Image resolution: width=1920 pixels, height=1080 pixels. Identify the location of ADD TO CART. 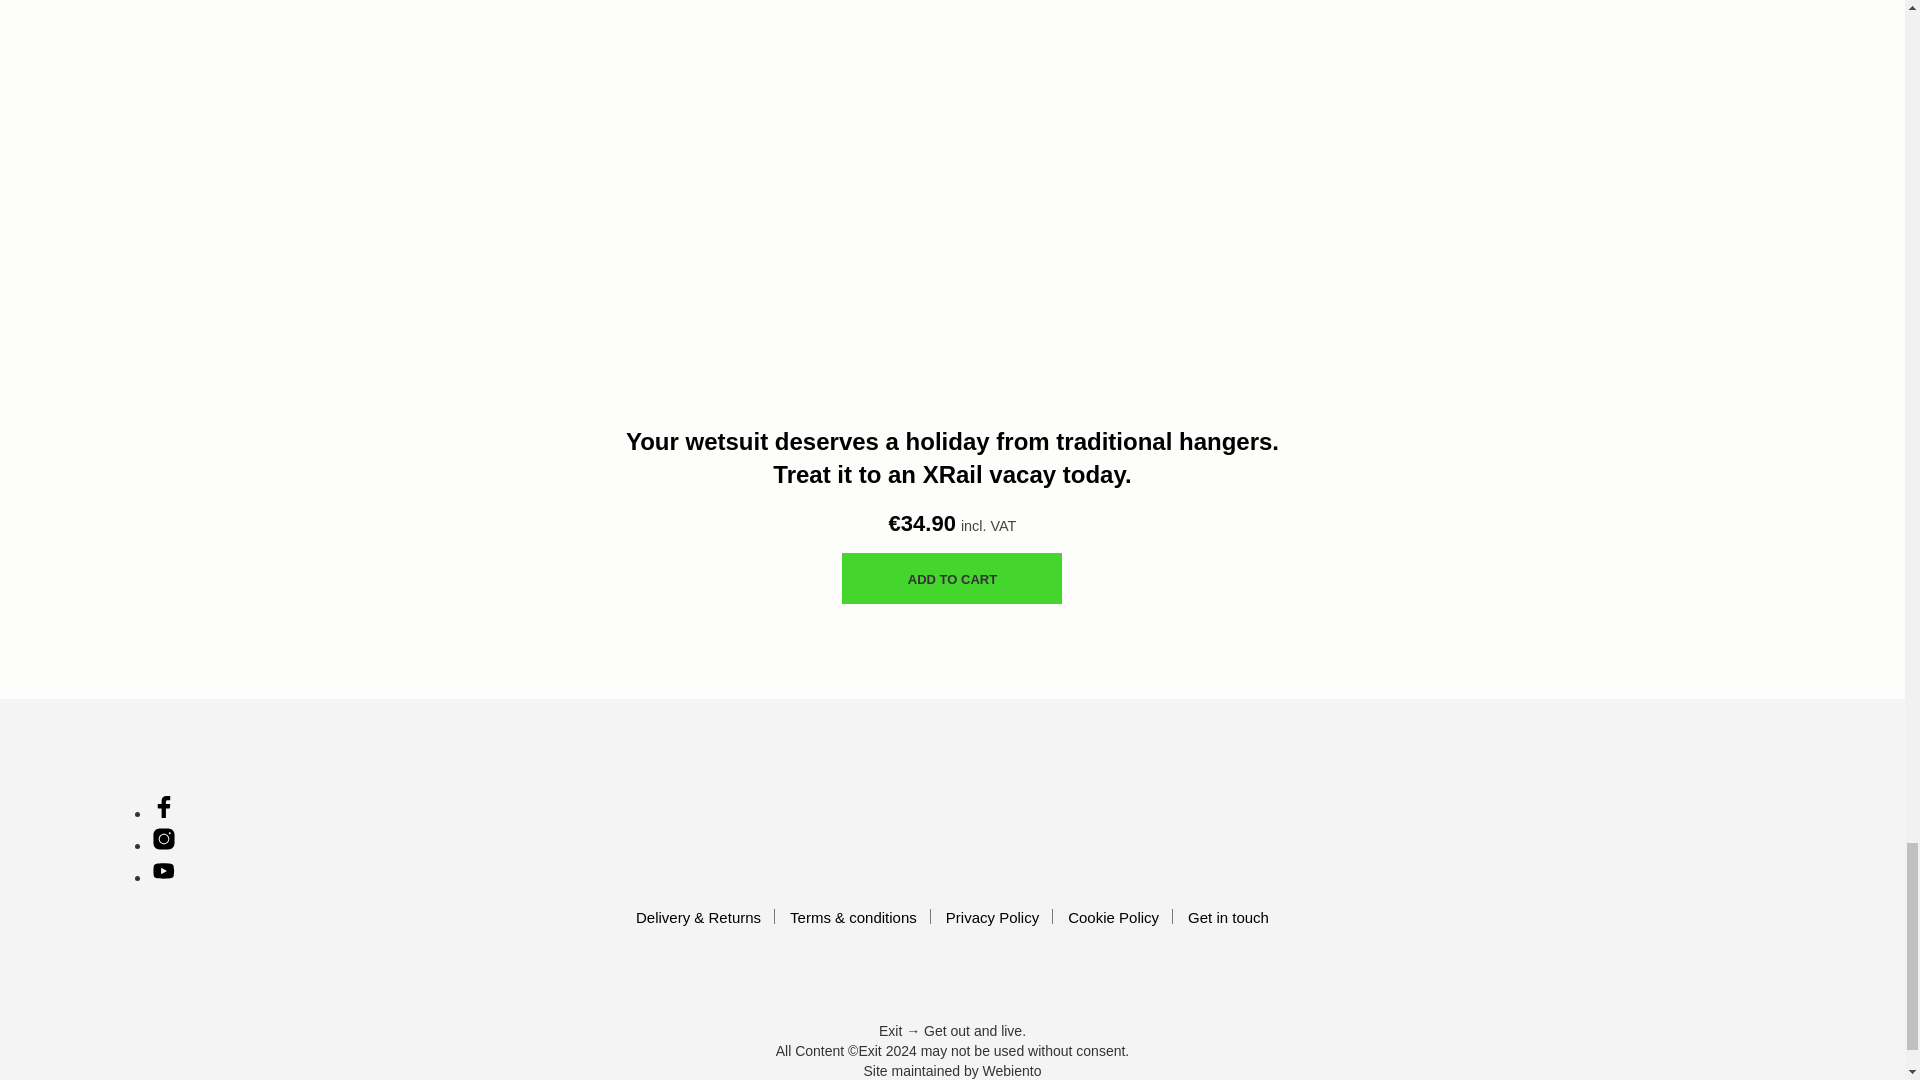
(952, 578).